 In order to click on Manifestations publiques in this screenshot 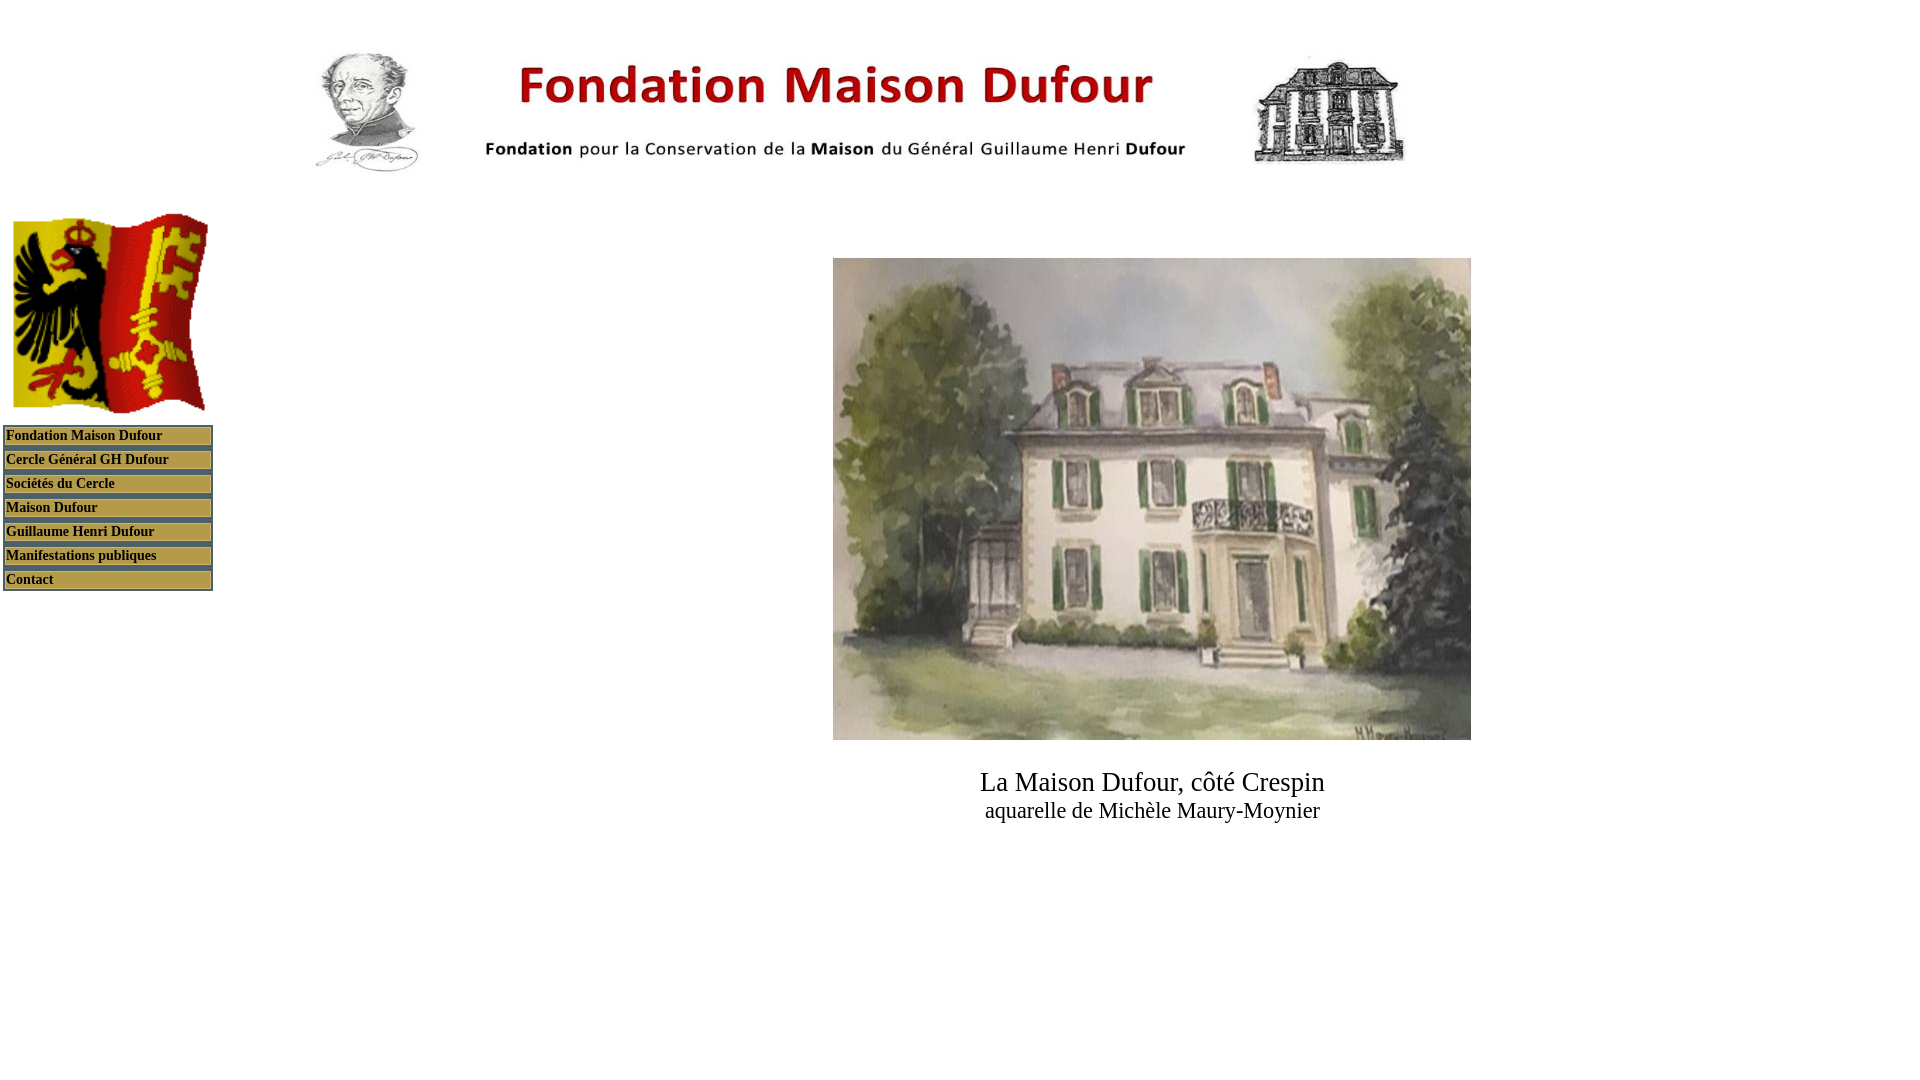, I will do `click(108, 556)`.